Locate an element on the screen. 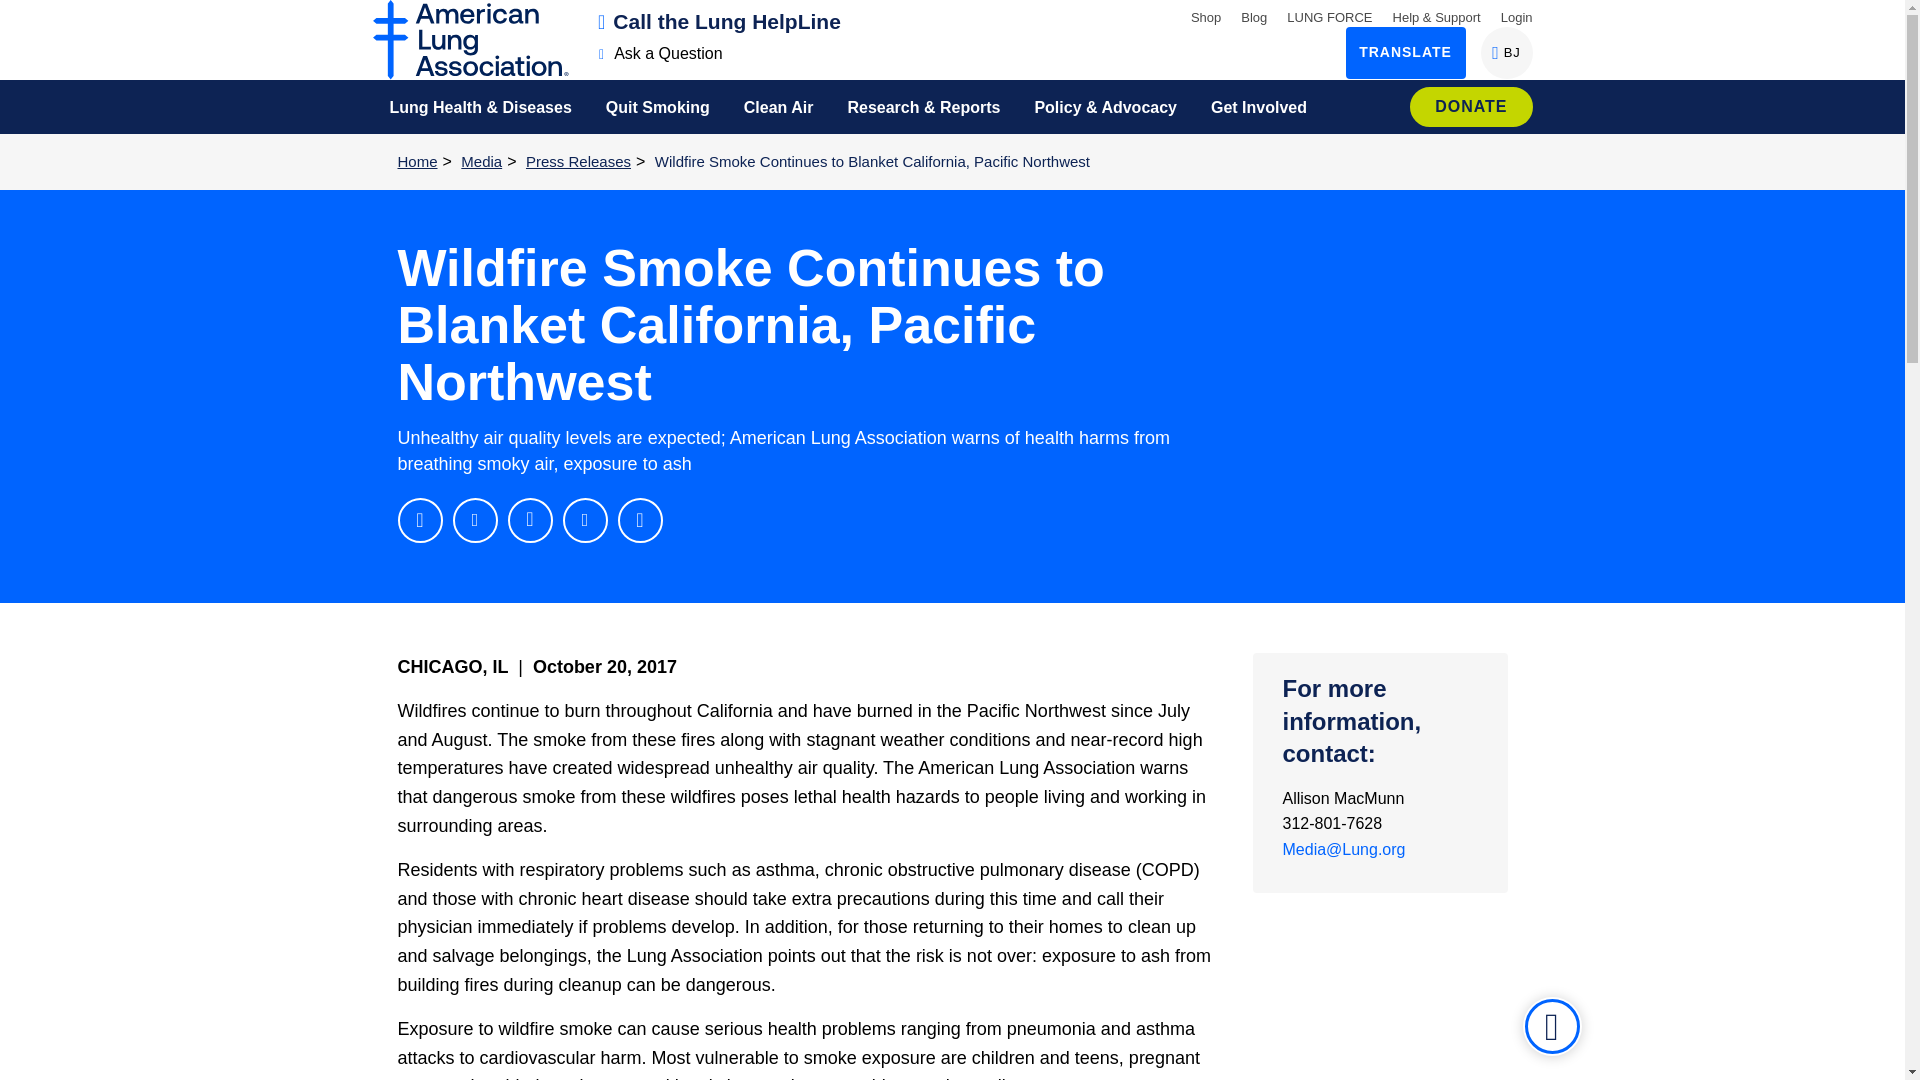 This screenshot has width=1920, height=1080. Call the Lung HelpLine is located at coordinates (720, 21).